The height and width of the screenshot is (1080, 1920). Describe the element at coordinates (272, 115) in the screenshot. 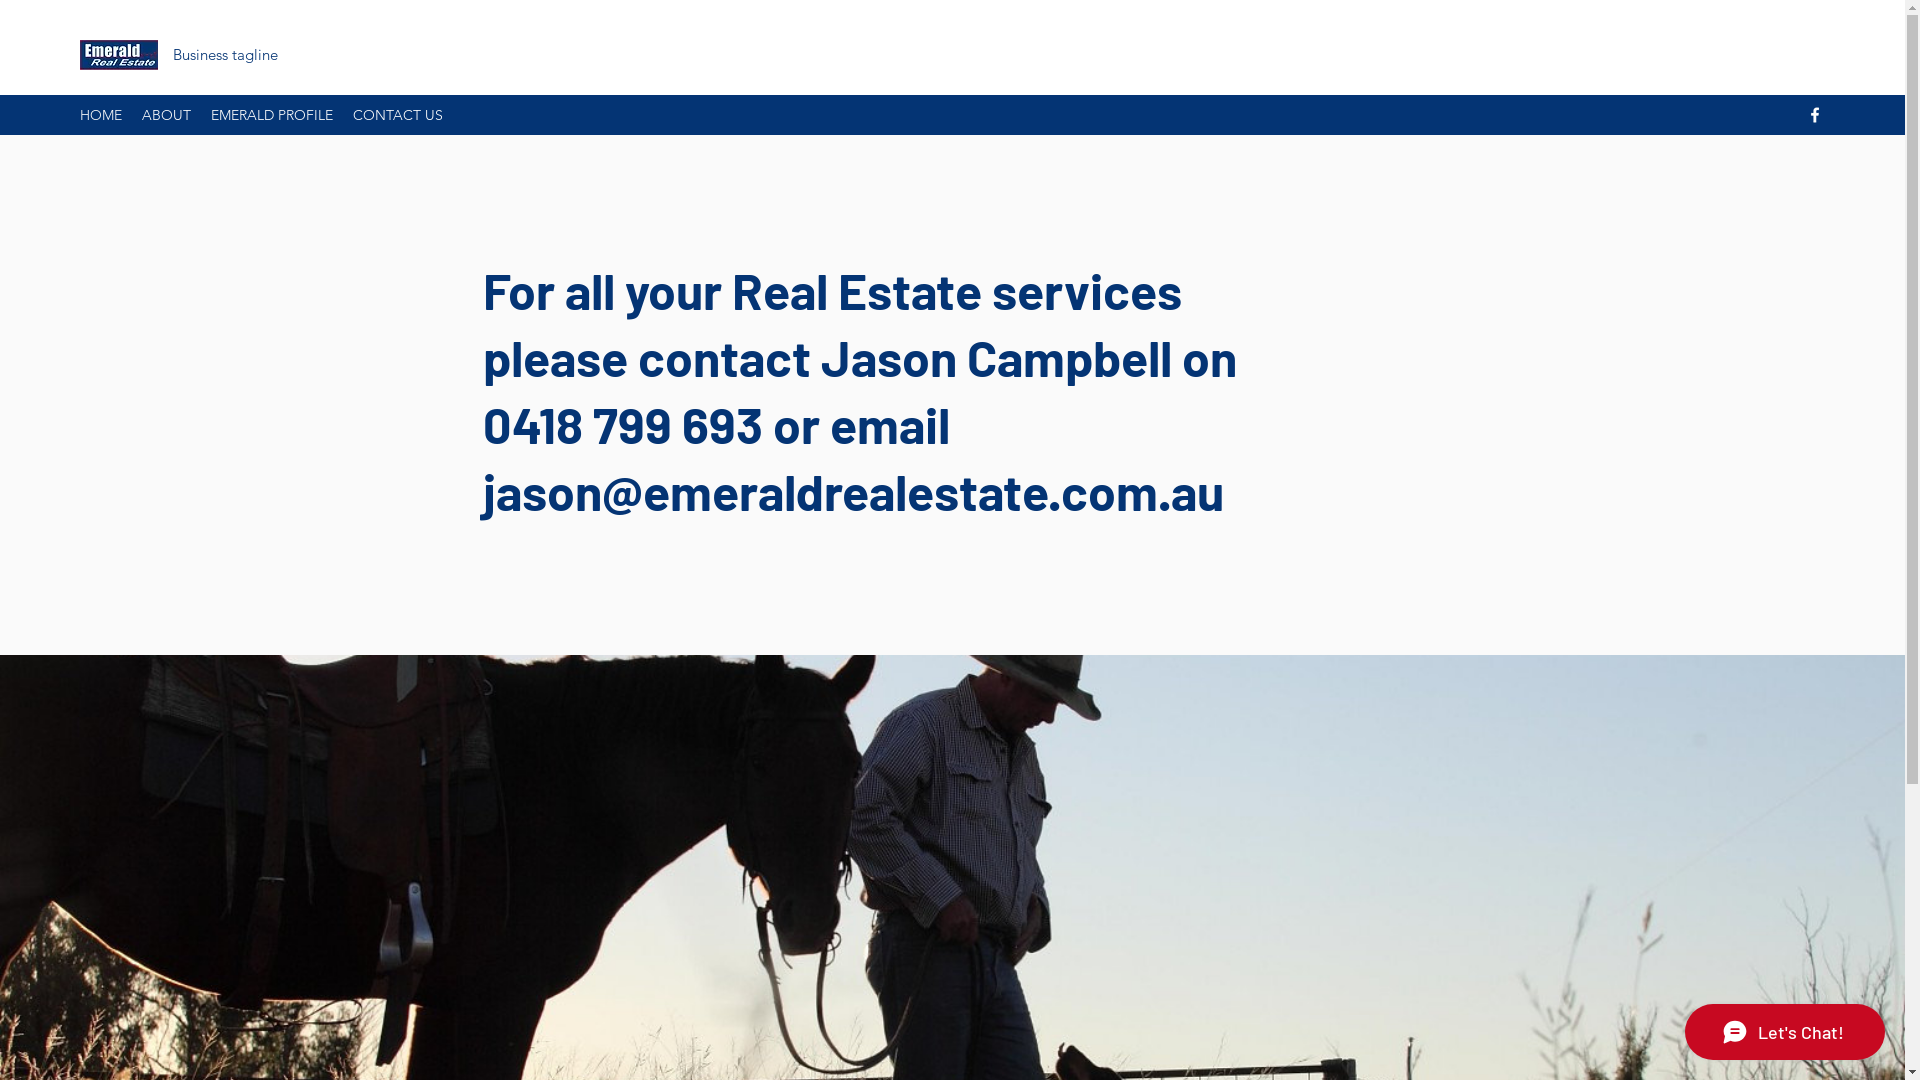

I see `EMERALD PROFILE` at that location.